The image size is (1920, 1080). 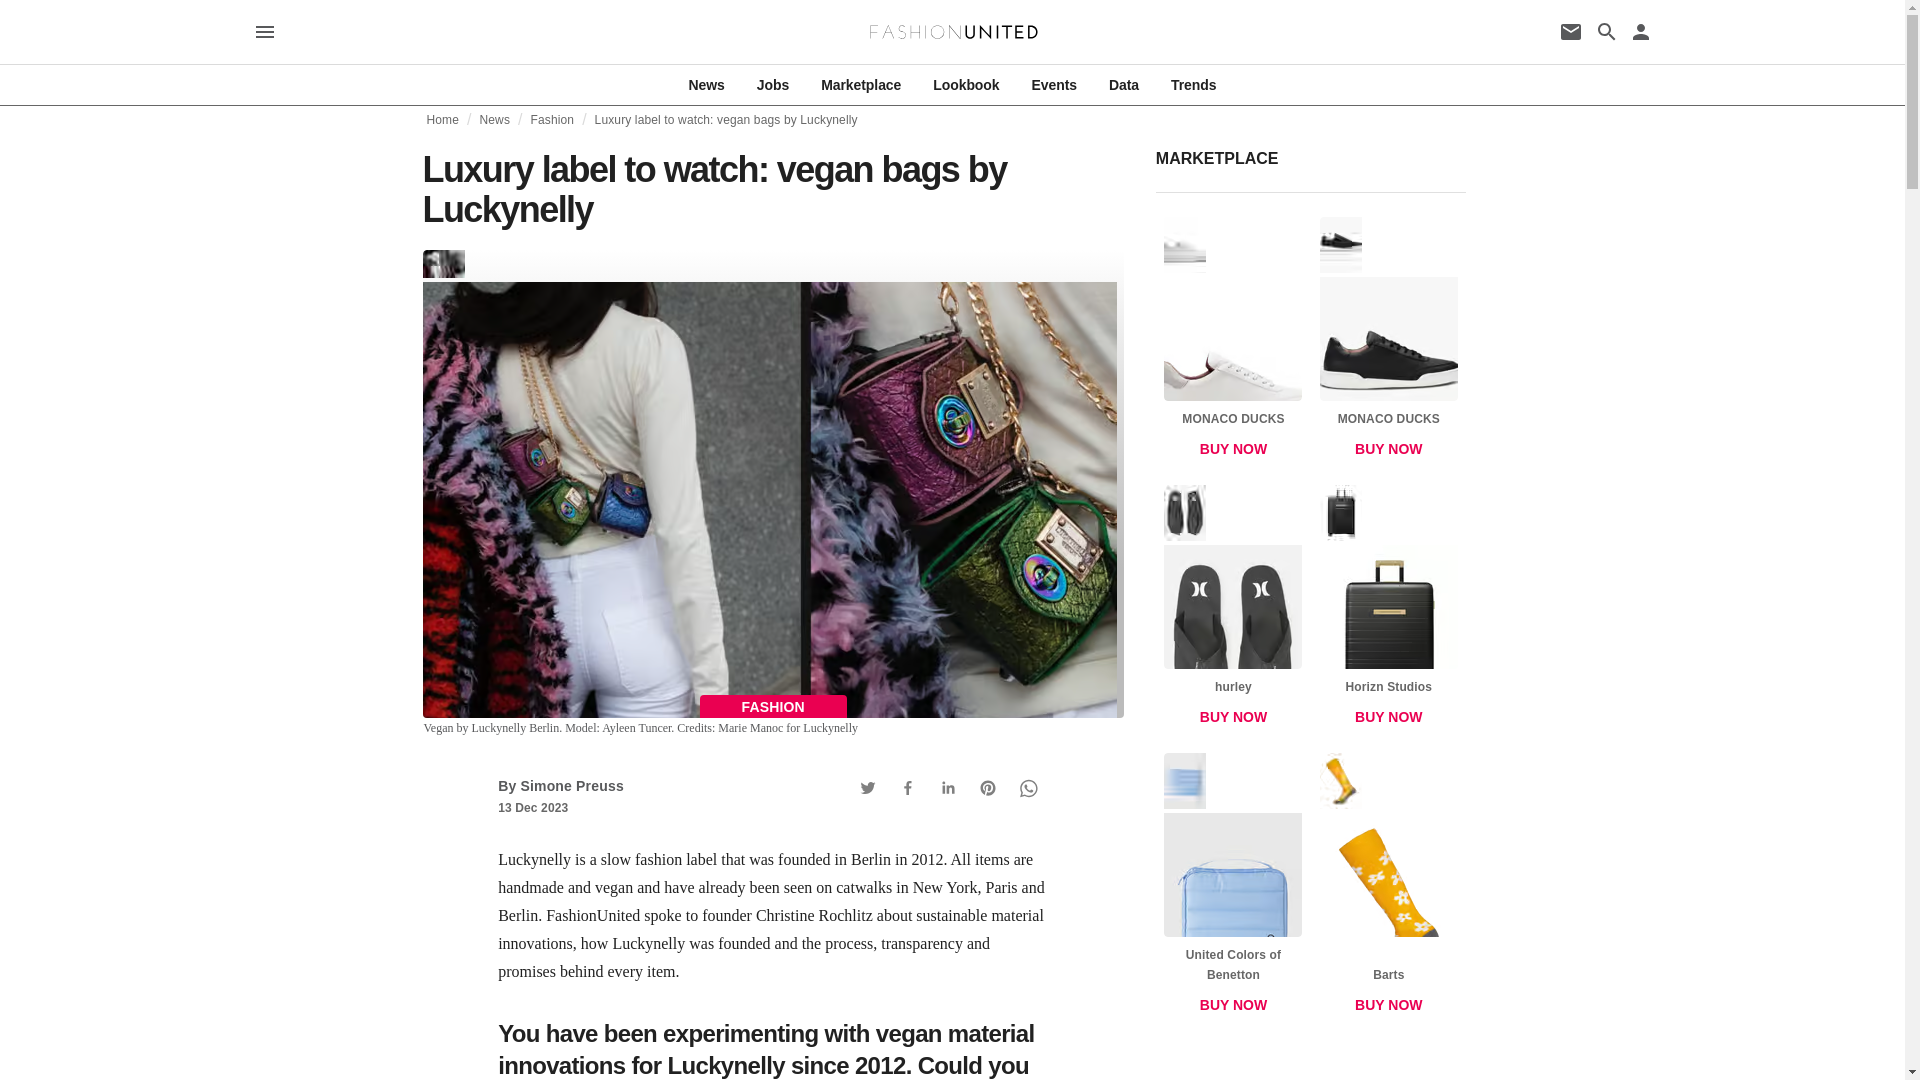 What do you see at coordinates (1233, 1004) in the screenshot?
I see `BUY NOW` at bounding box center [1233, 1004].